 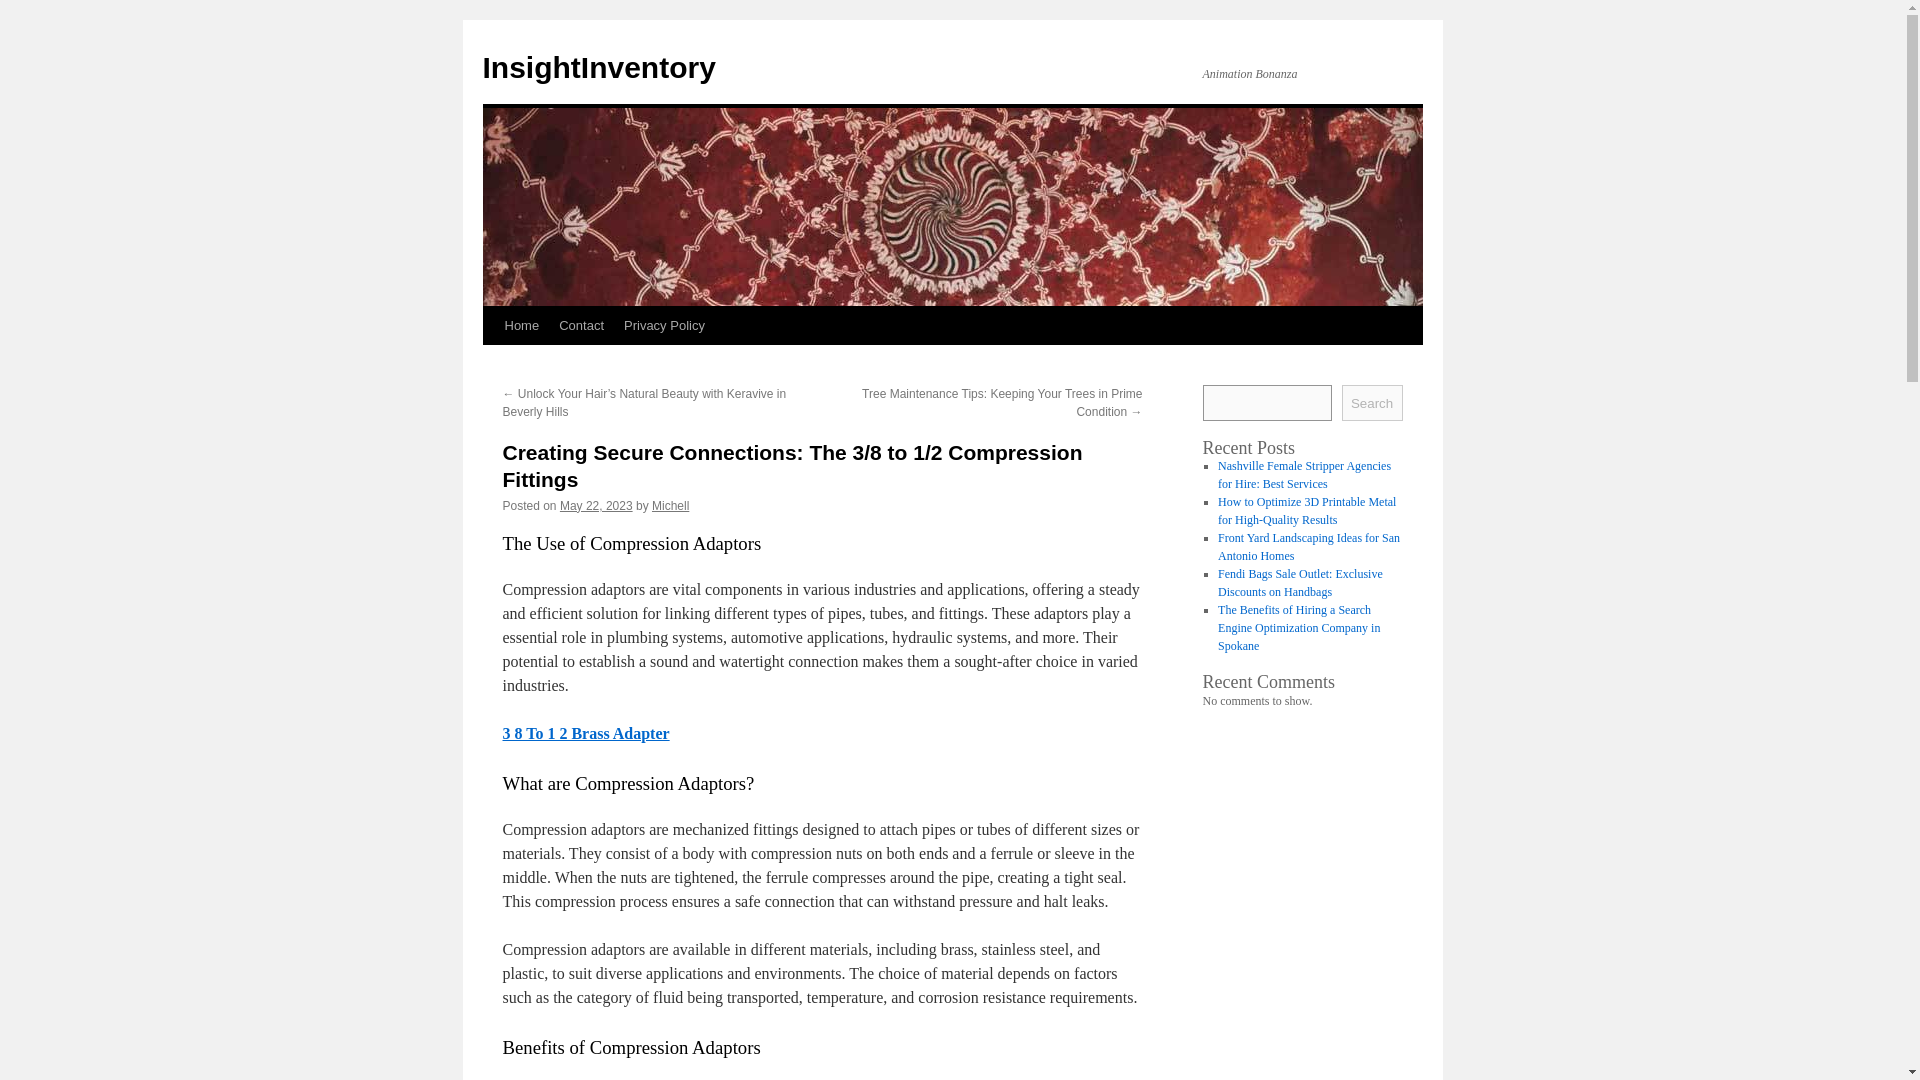 What do you see at coordinates (1372, 402) in the screenshot?
I see `Search` at bounding box center [1372, 402].